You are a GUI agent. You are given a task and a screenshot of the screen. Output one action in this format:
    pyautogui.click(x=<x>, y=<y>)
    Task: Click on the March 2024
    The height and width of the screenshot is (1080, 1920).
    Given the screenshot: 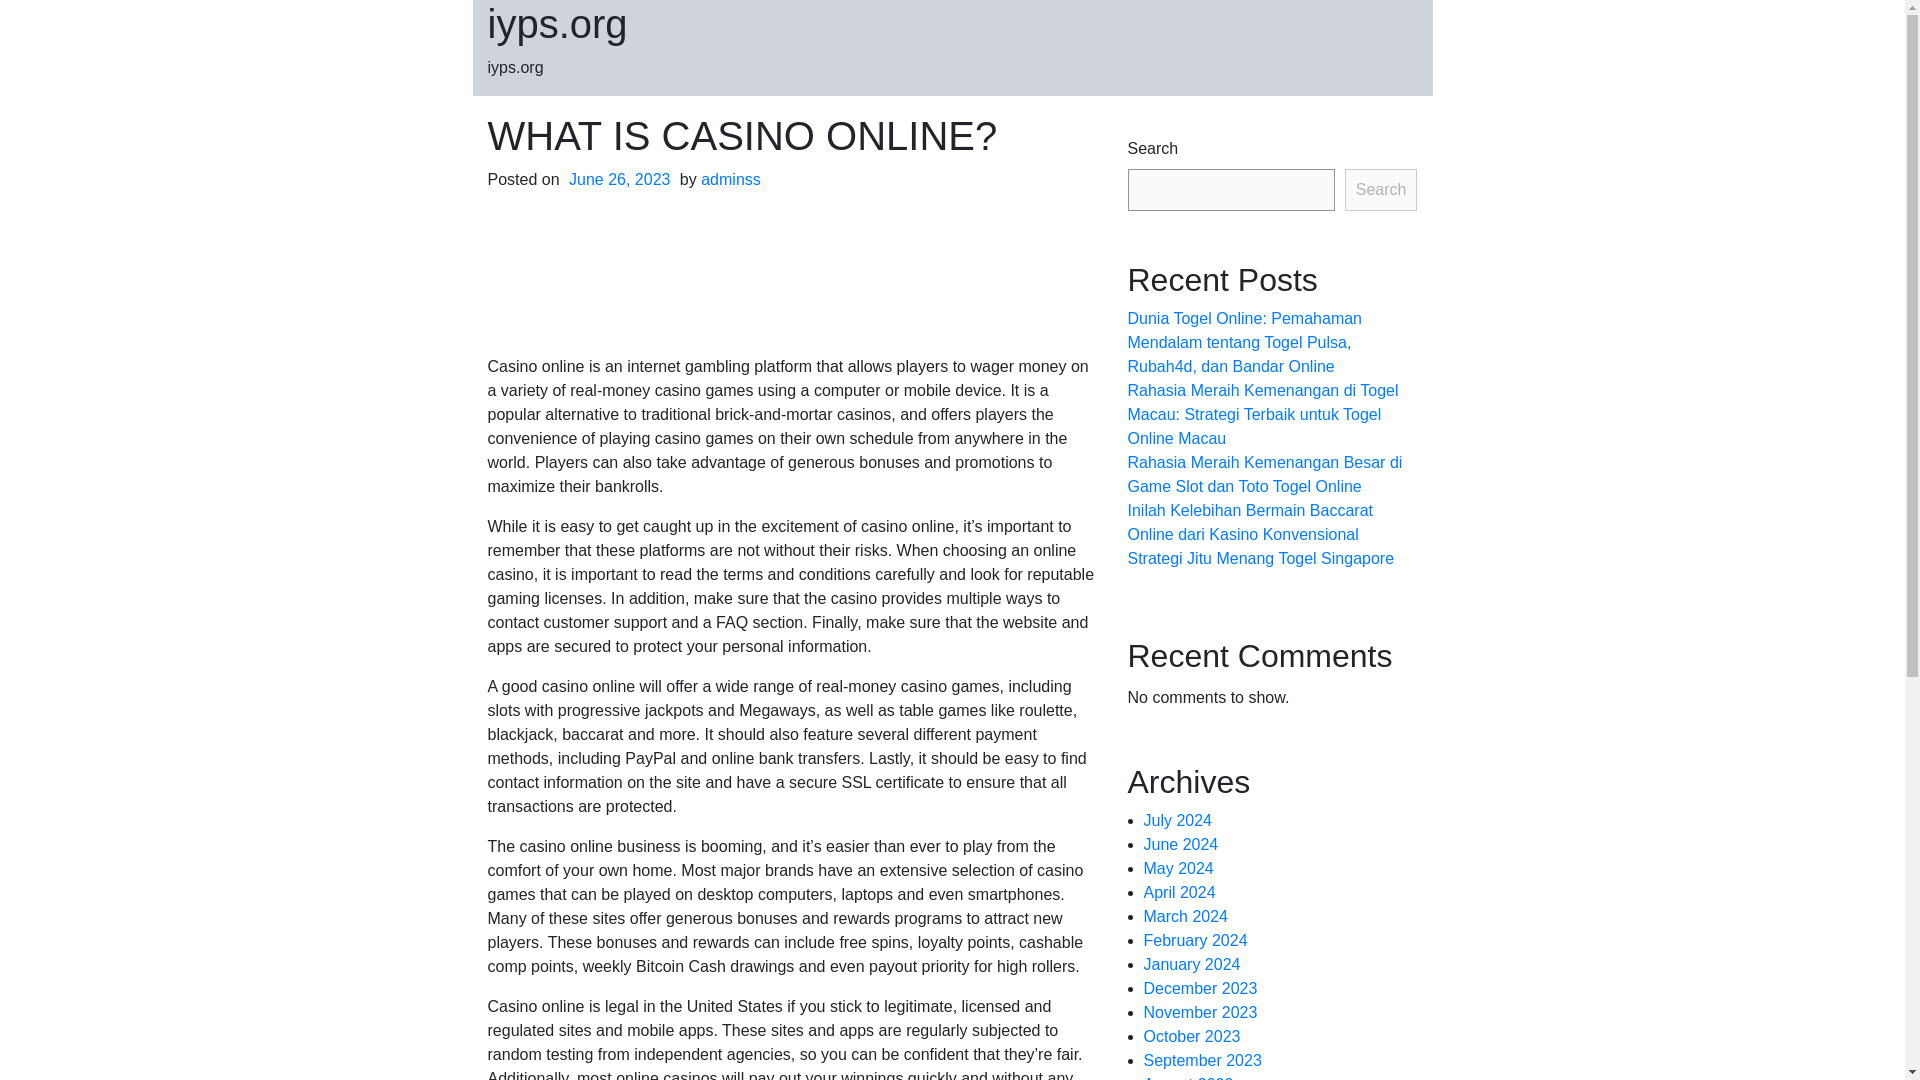 What is the action you would take?
    pyautogui.click(x=1186, y=916)
    